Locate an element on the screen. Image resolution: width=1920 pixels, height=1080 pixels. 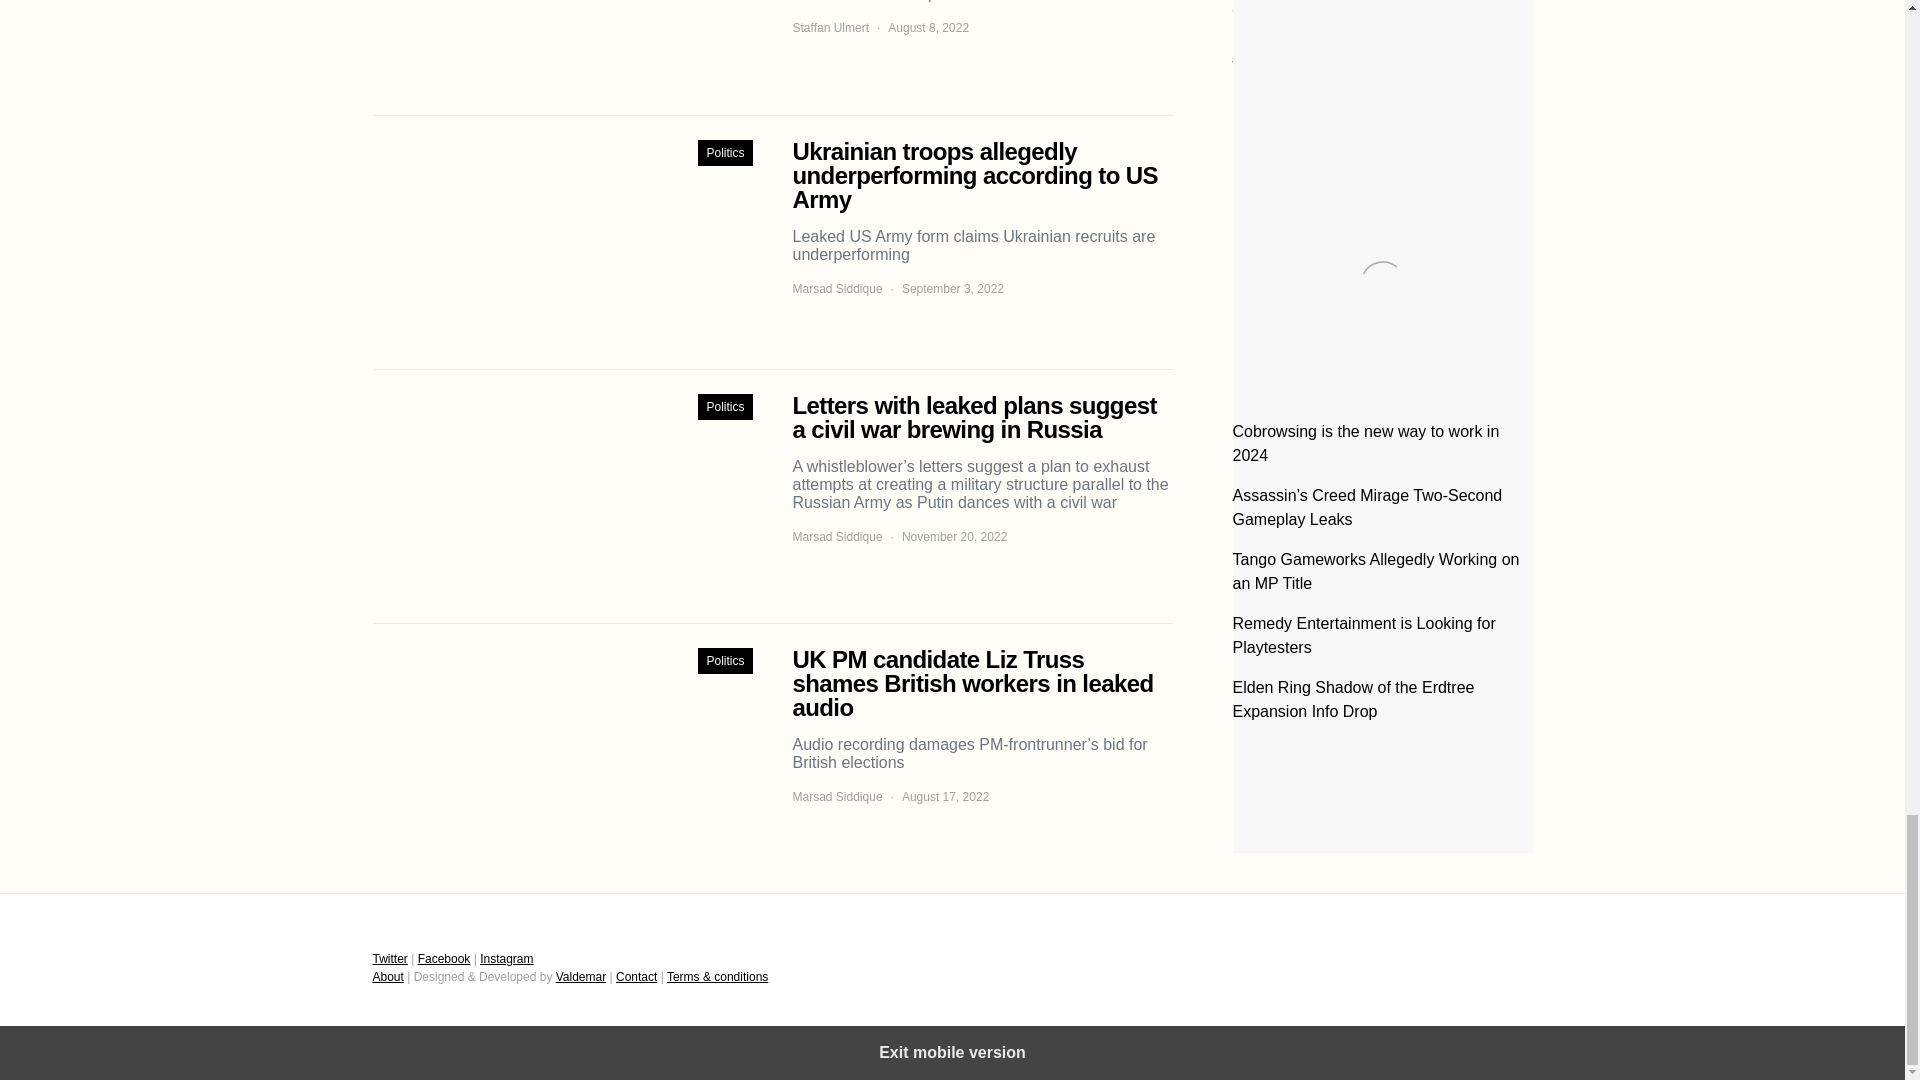
Politics is located at coordinates (725, 153).